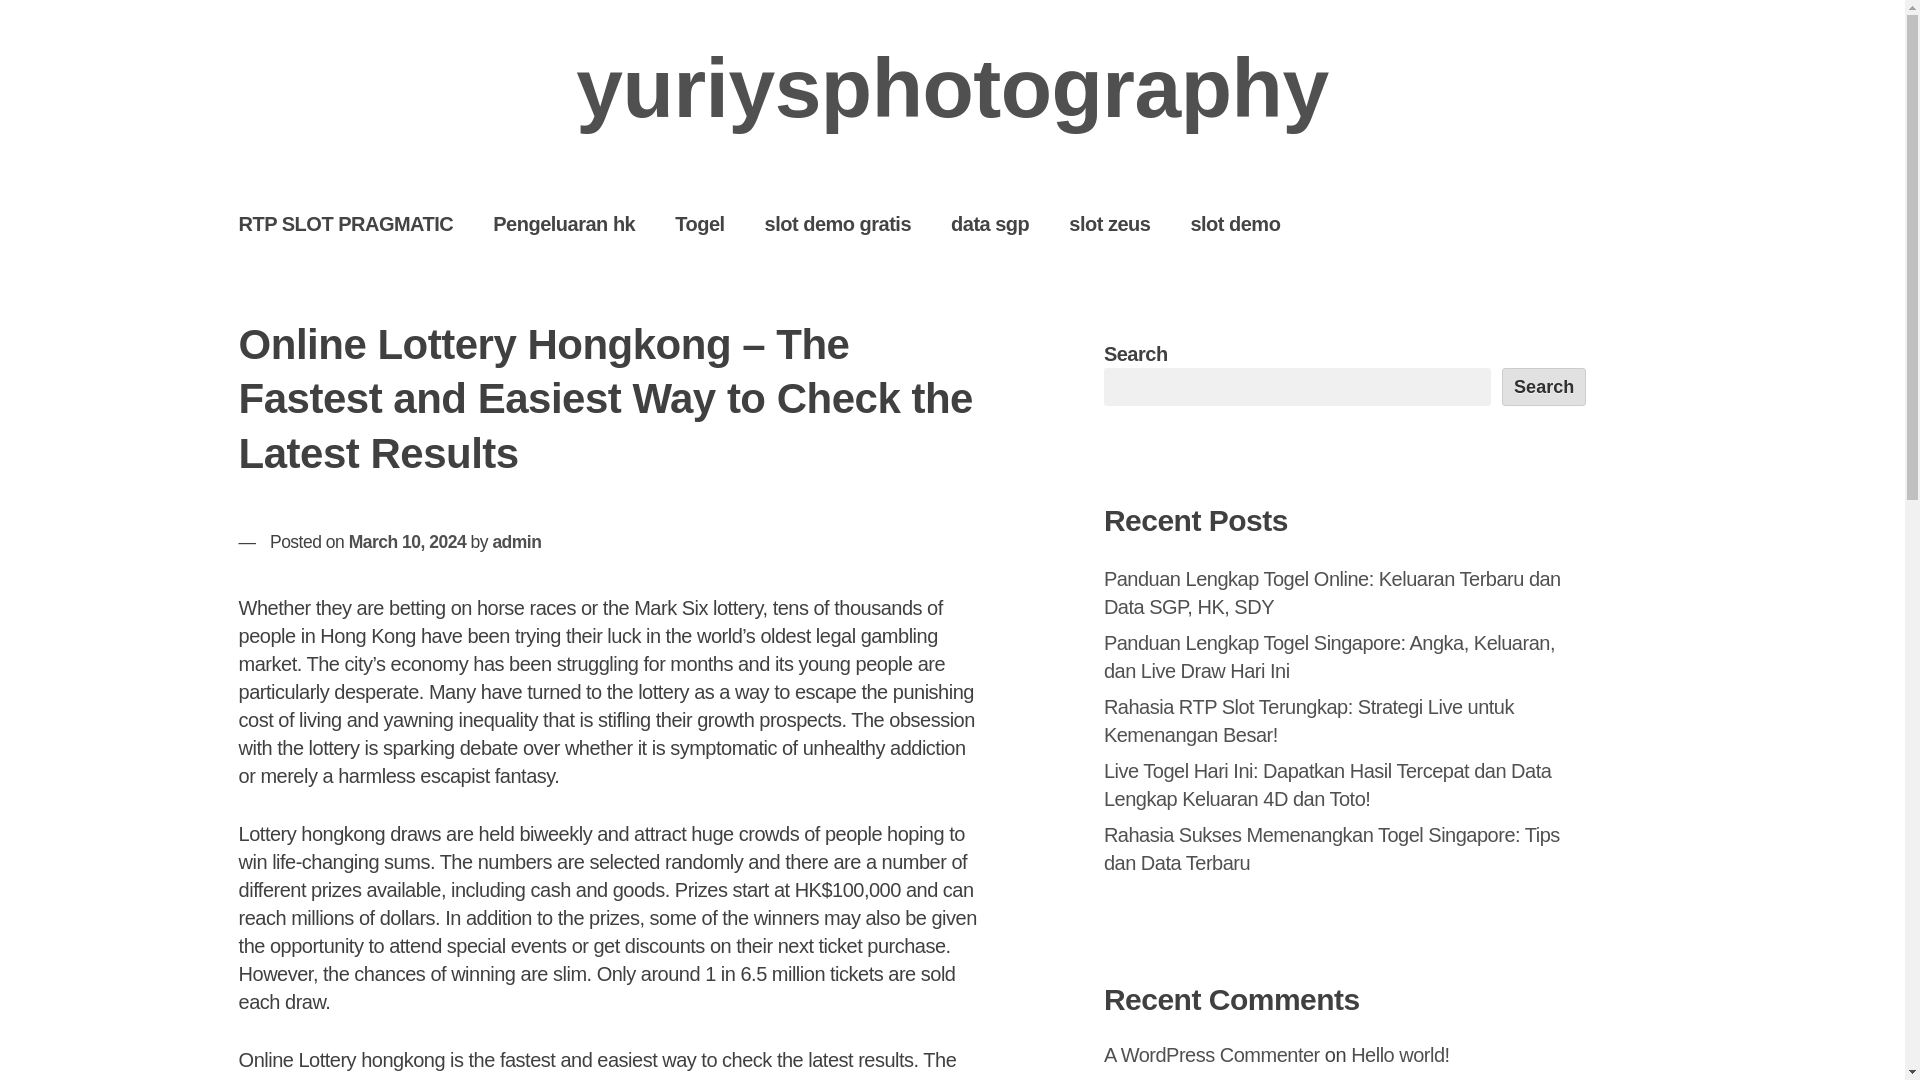 The height and width of the screenshot is (1080, 1920). I want to click on Pengeluaran hk, so click(563, 223).